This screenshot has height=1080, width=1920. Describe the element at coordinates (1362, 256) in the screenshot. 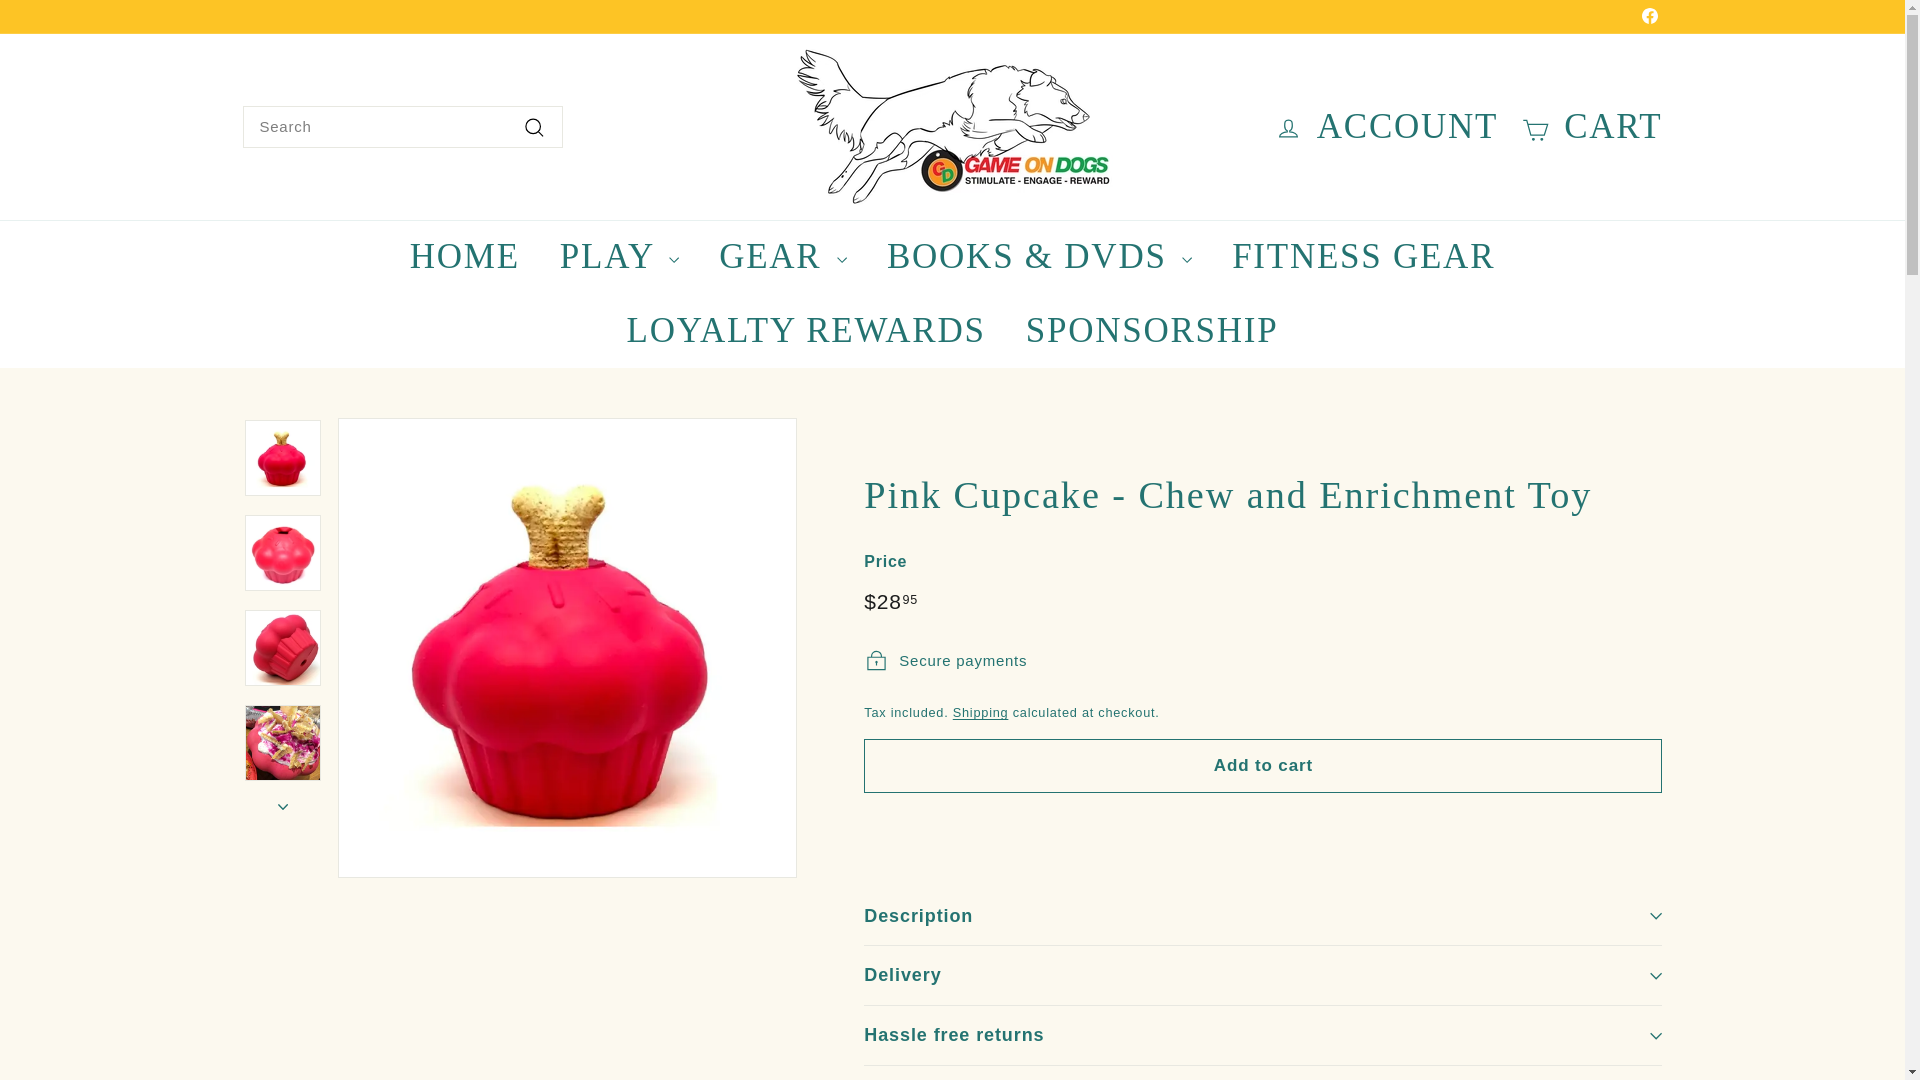

I see `FITNESS GEAR` at that location.